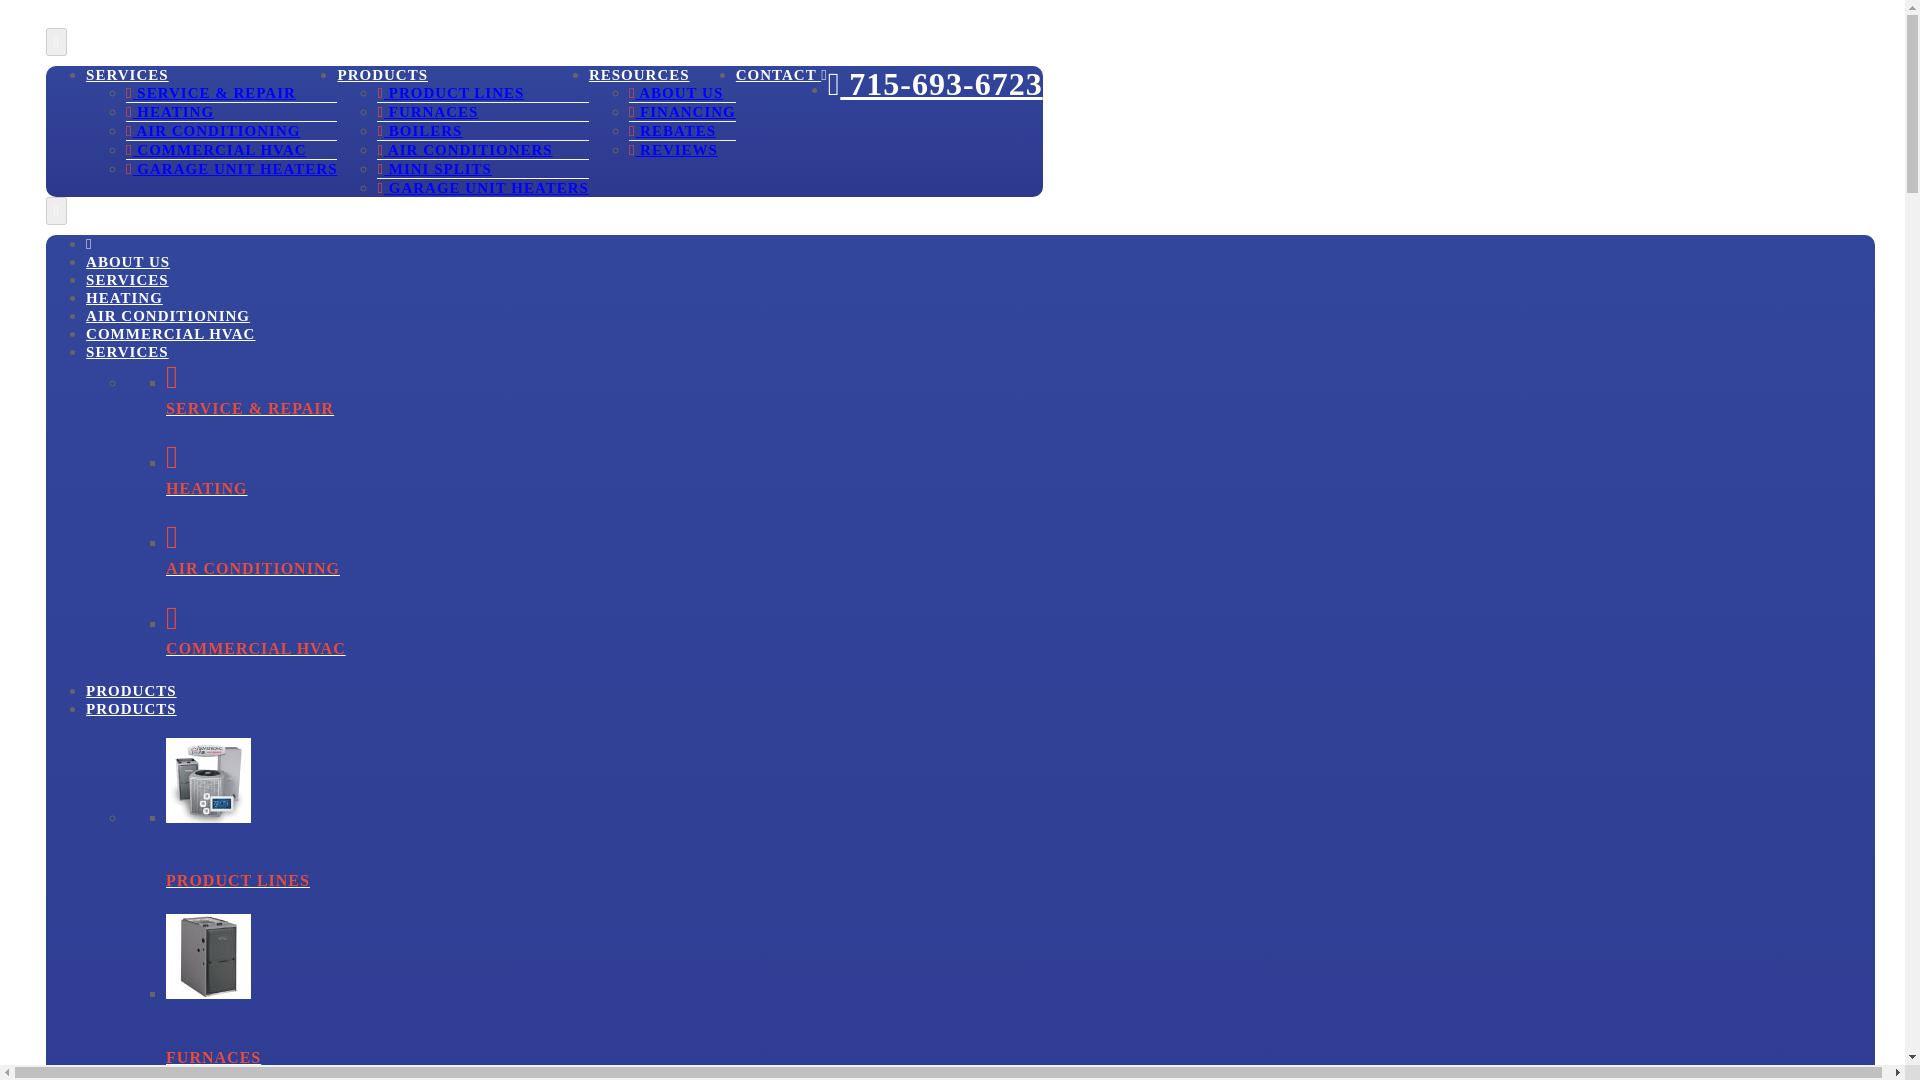 The width and height of the screenshot is (1920, 1080). I want to click on FURNACES, so click(427, 111).